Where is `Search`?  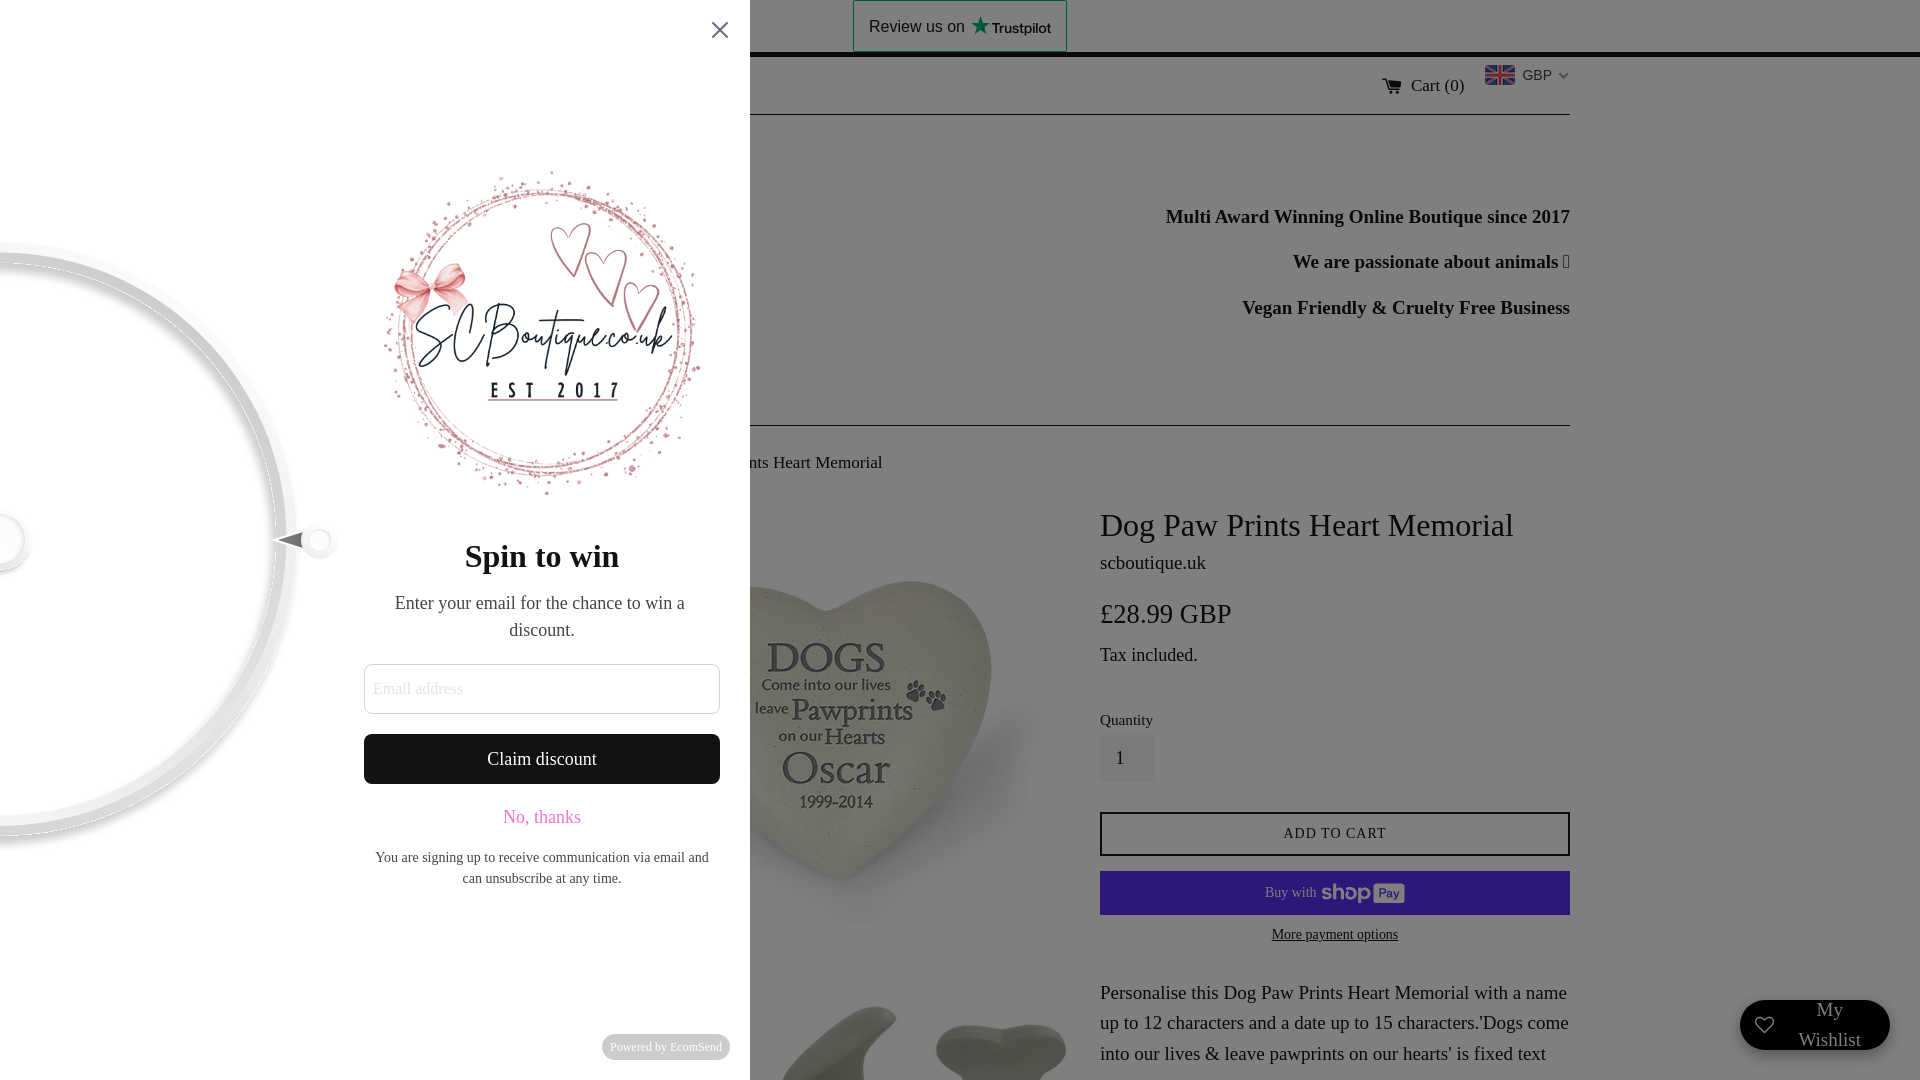
Search is located at coordinates (366, 84).